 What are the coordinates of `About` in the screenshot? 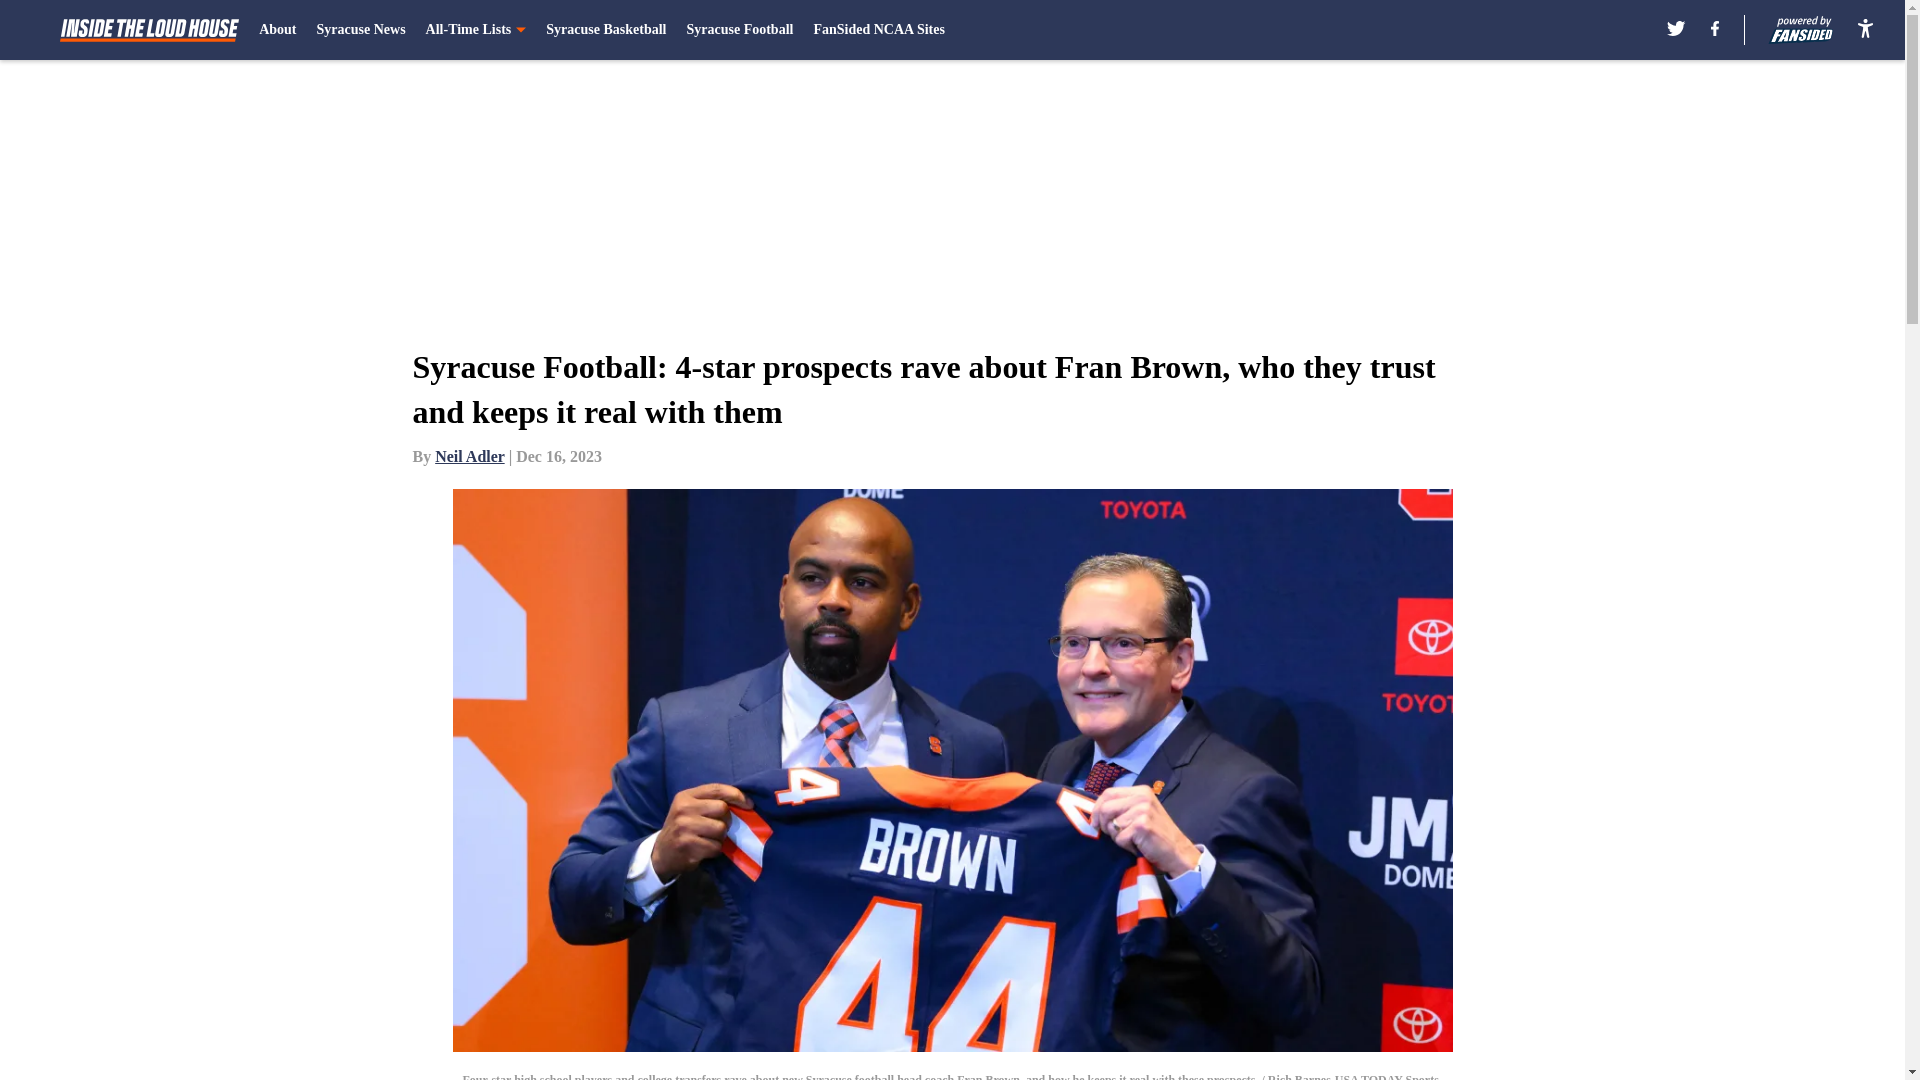 It's located at (277, 30).